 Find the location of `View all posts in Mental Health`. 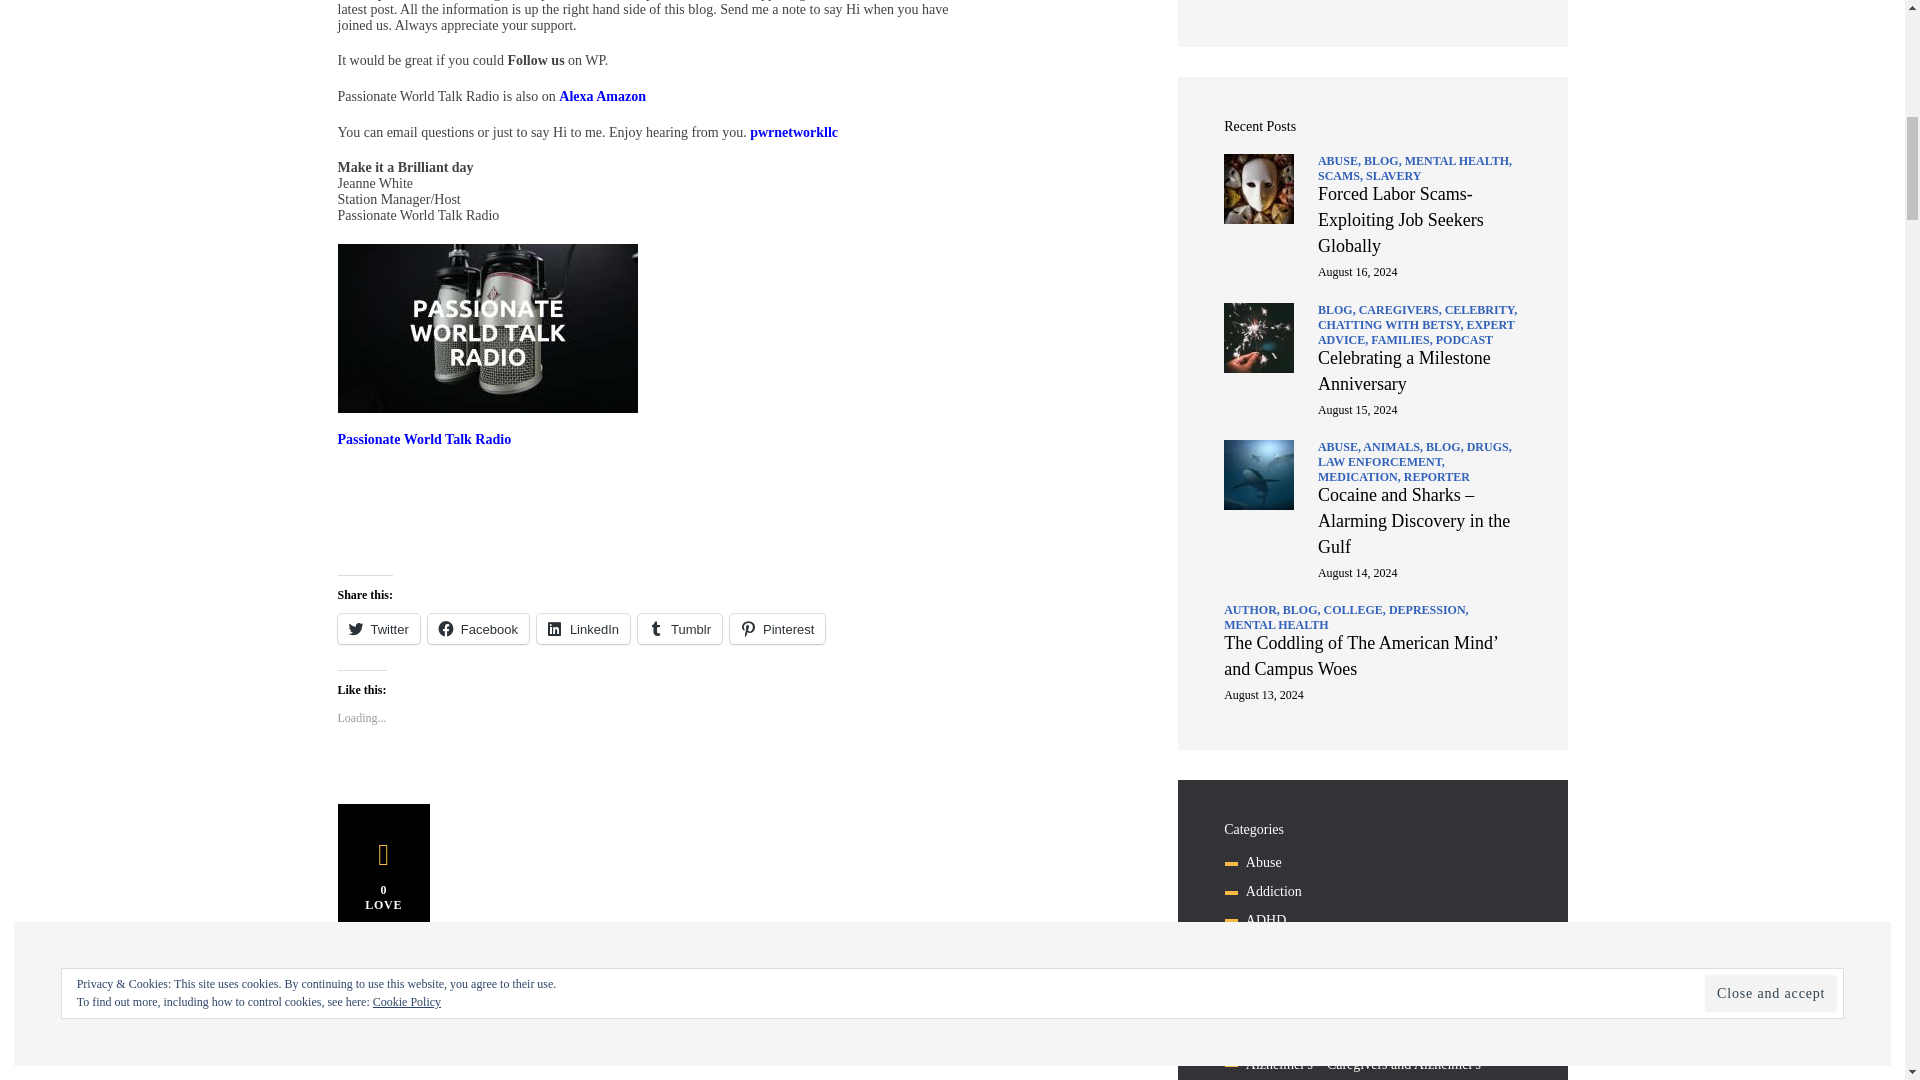

View all posts in Mental Health is located at coordinates (1458, 161).